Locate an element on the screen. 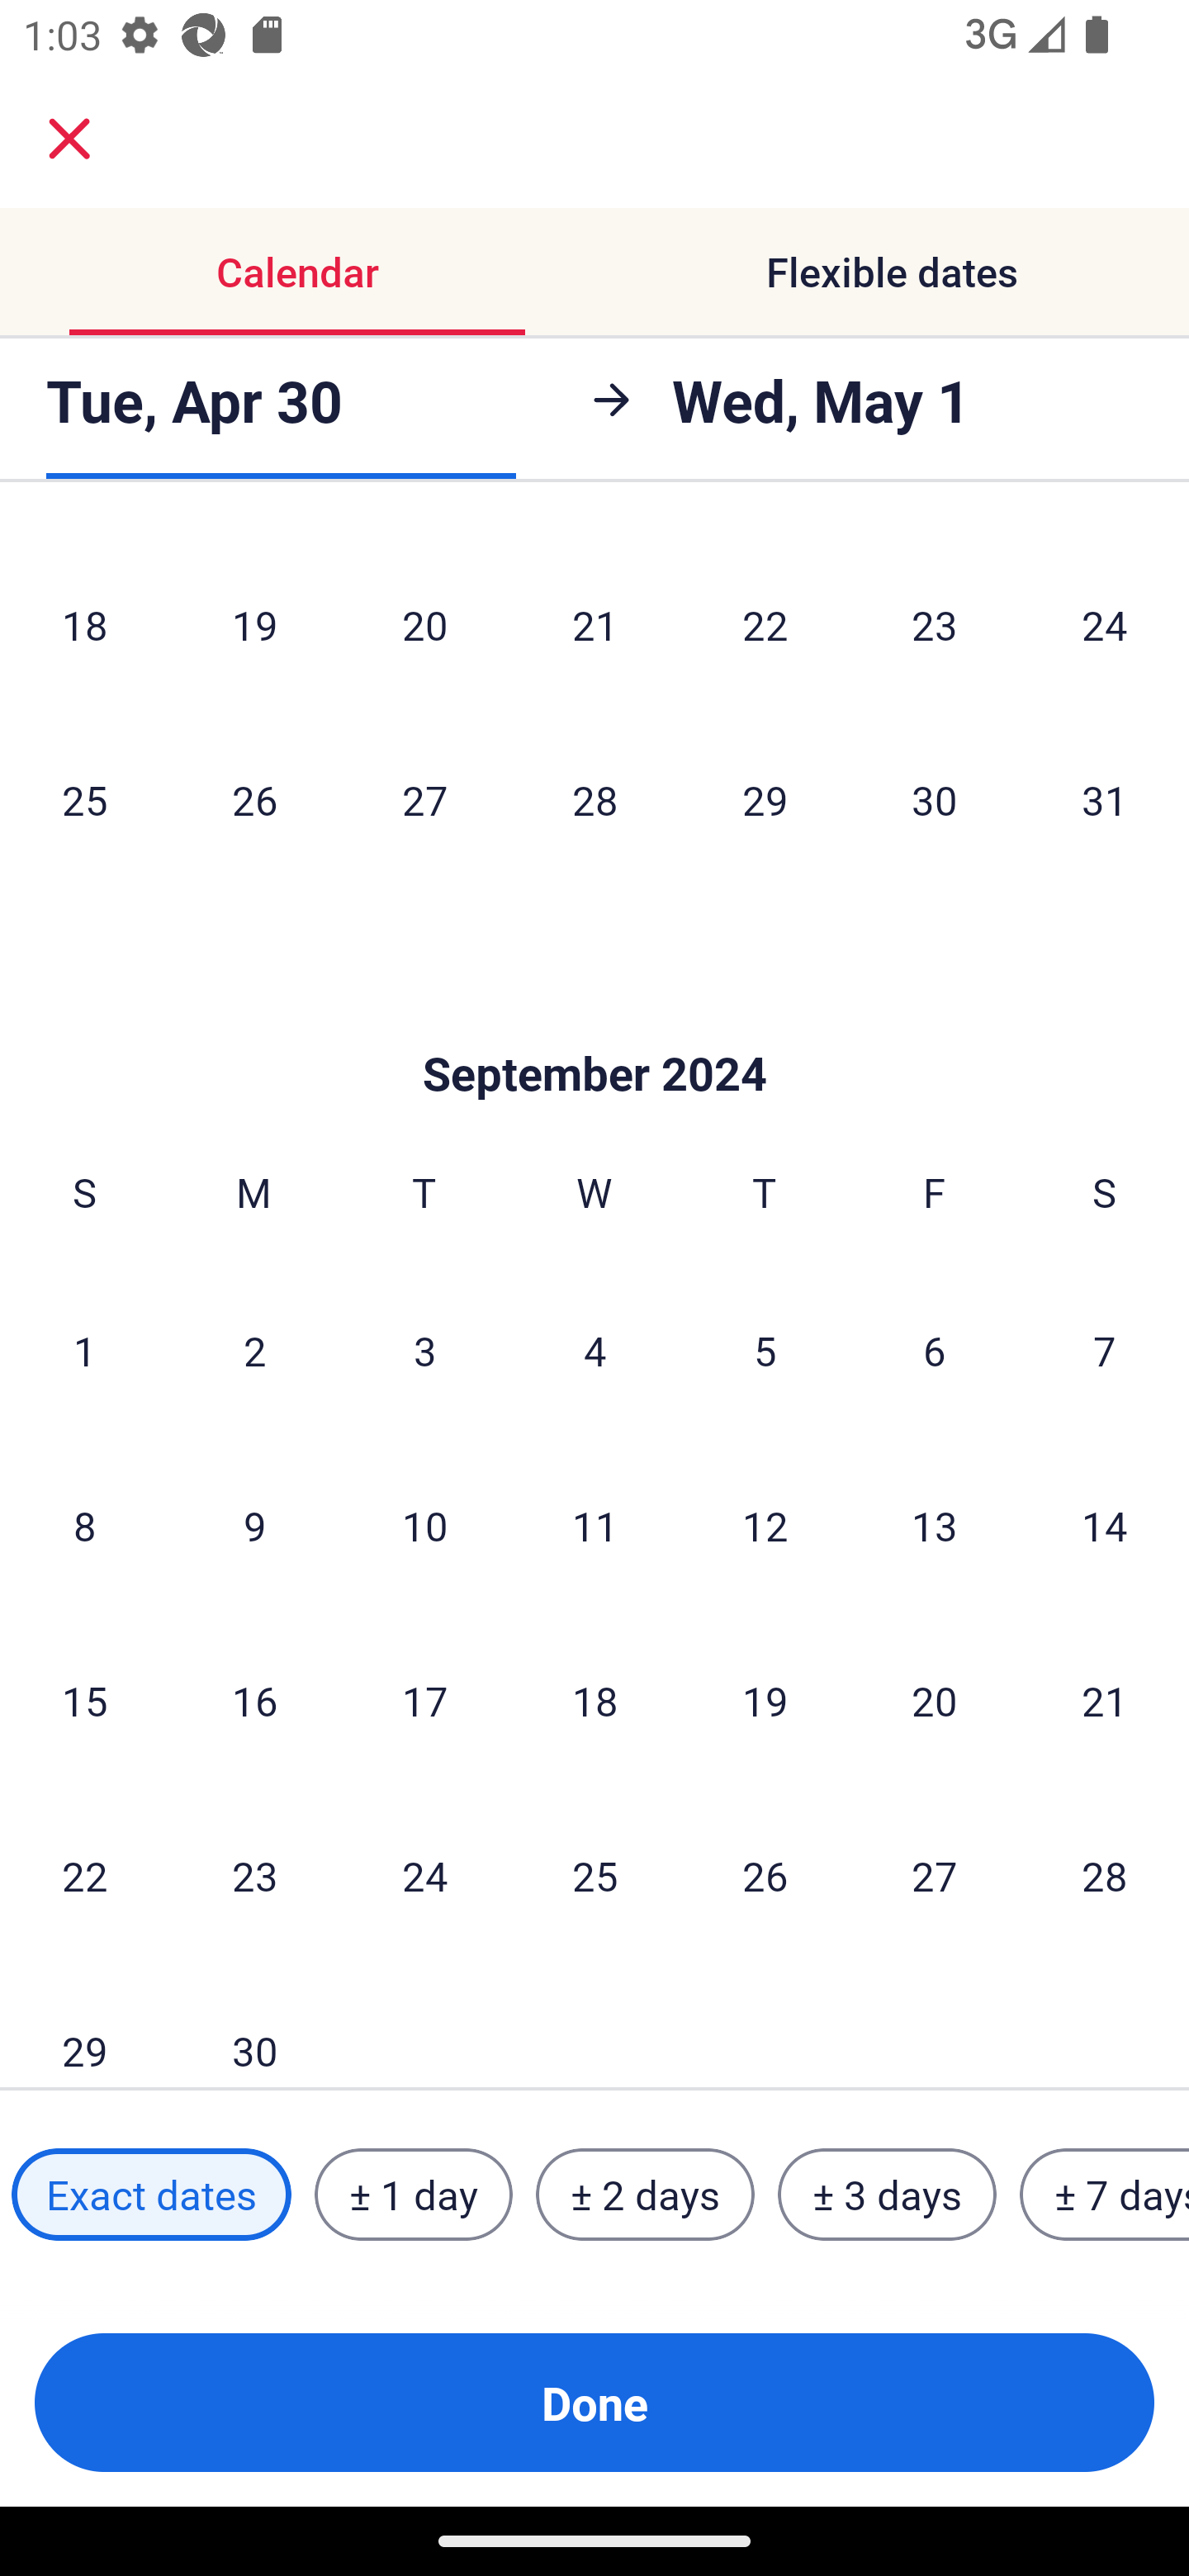 The height and width of the screenshot is (2576, 1189). 26 Thursday, September 26, 2024 is located at coordinates (765, 1875).